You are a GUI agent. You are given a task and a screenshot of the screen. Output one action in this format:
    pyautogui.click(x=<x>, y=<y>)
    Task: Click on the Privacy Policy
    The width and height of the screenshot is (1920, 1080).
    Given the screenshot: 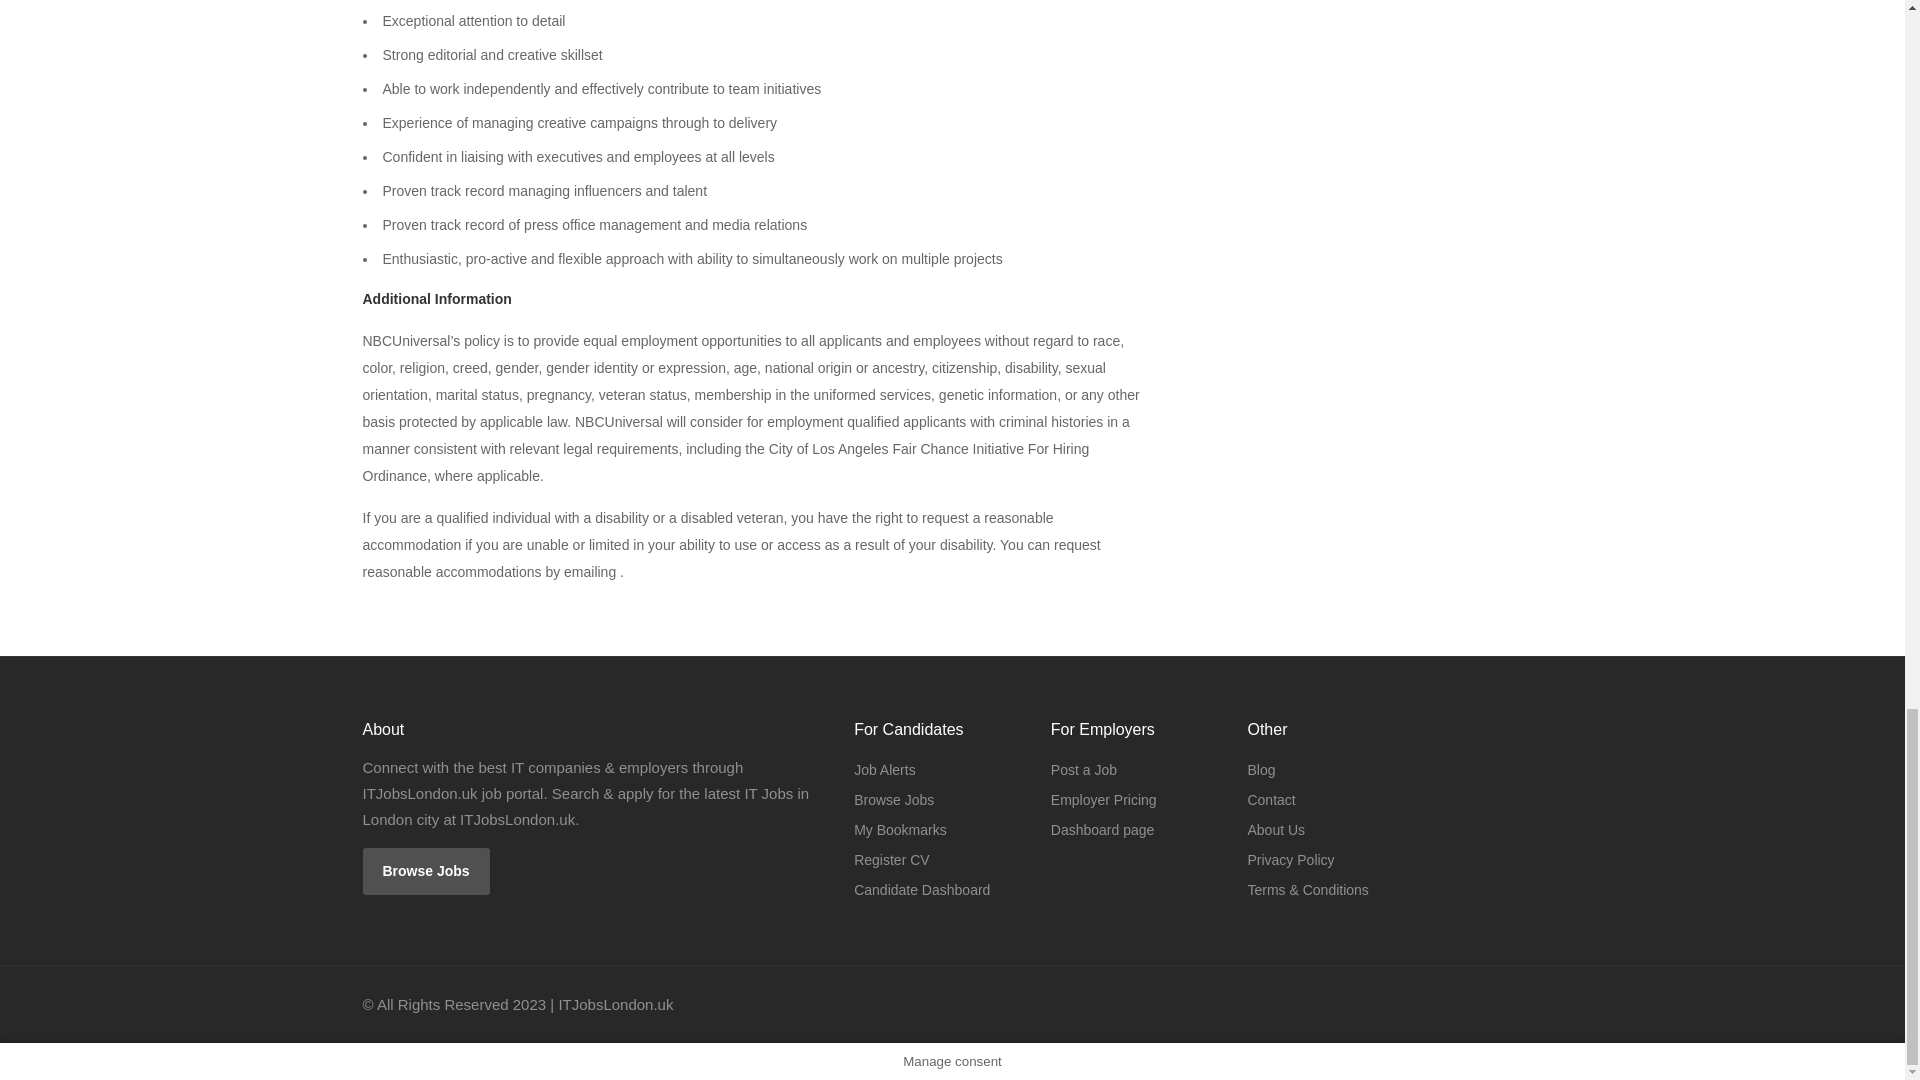 What is the action you would take?
    pyautogui.click(x=1290, y=859)
    